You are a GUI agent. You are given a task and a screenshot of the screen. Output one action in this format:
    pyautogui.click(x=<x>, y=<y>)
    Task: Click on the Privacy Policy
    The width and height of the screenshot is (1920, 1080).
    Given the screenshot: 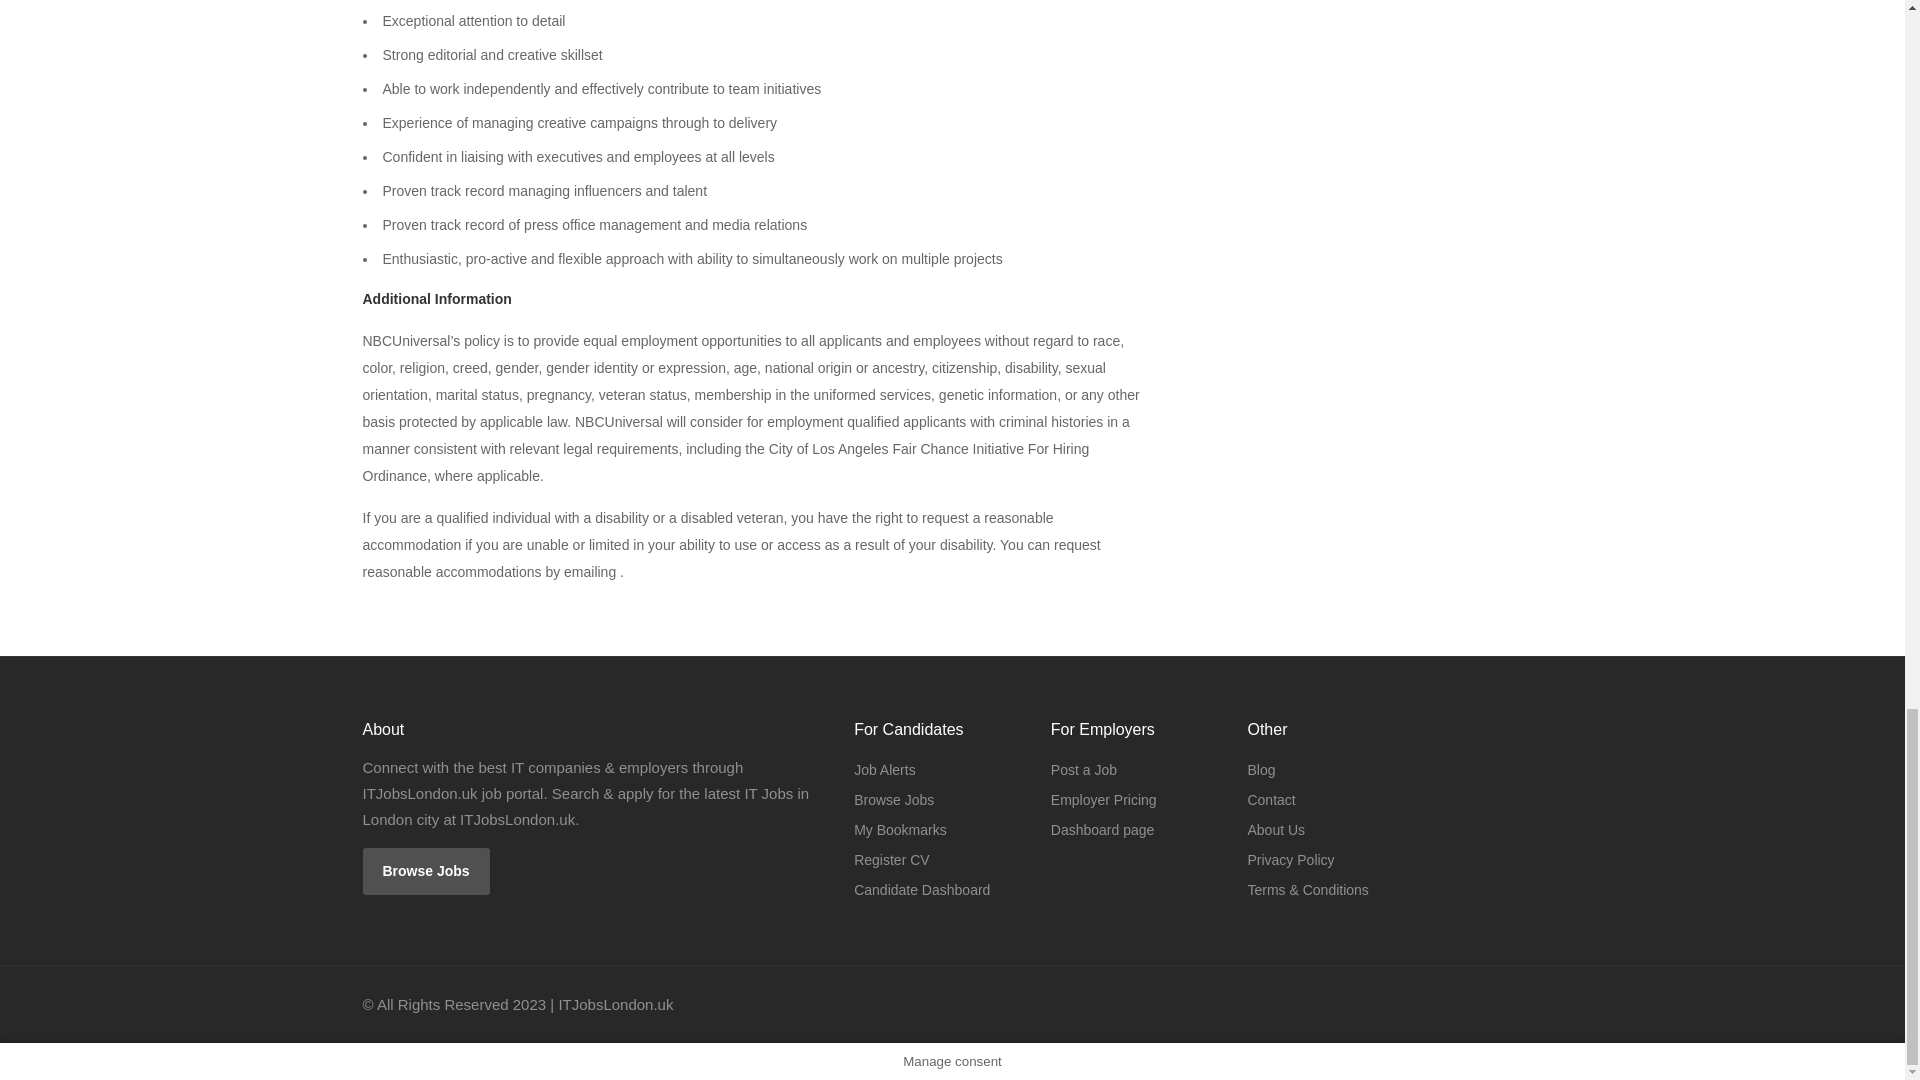 What is the action you would take?
    pyautogui.click(x=1290, y=859)
    